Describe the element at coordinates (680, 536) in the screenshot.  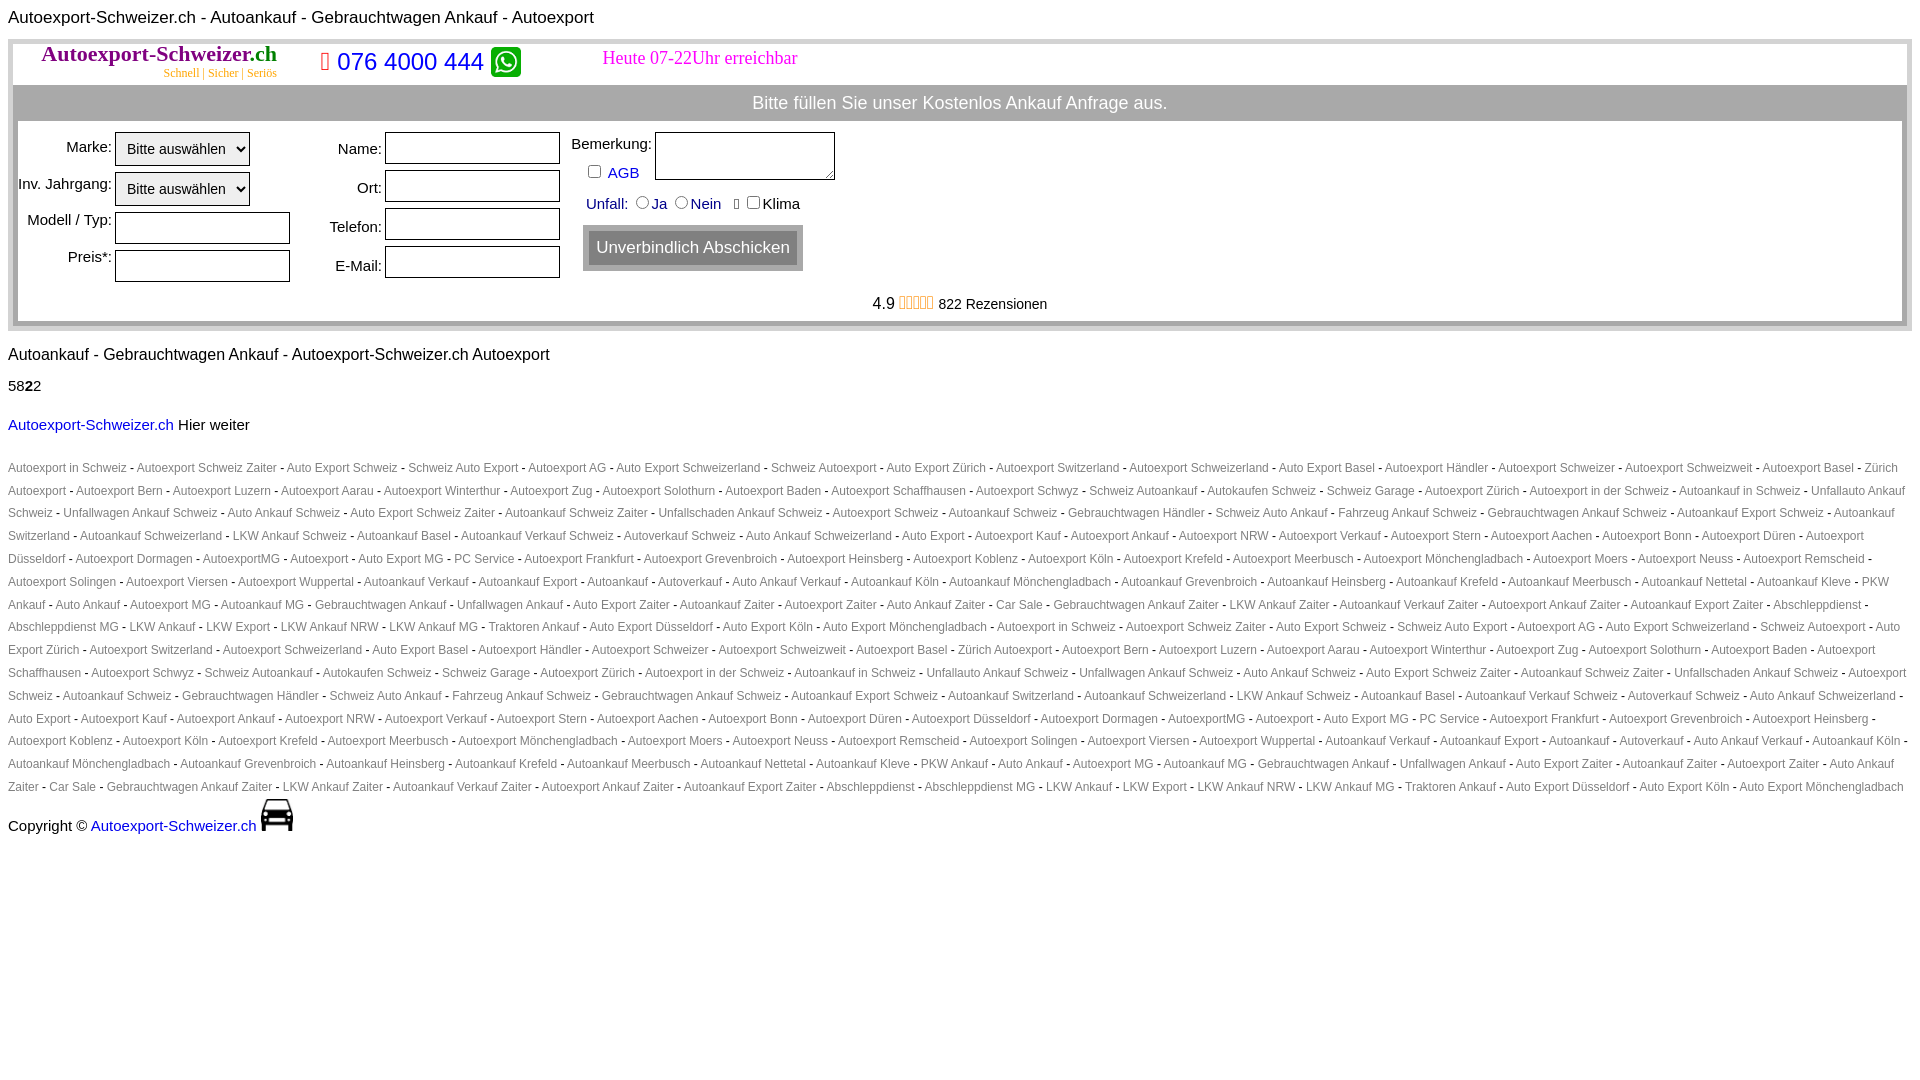
I see `Autoverkauf Schweiz` at that location.